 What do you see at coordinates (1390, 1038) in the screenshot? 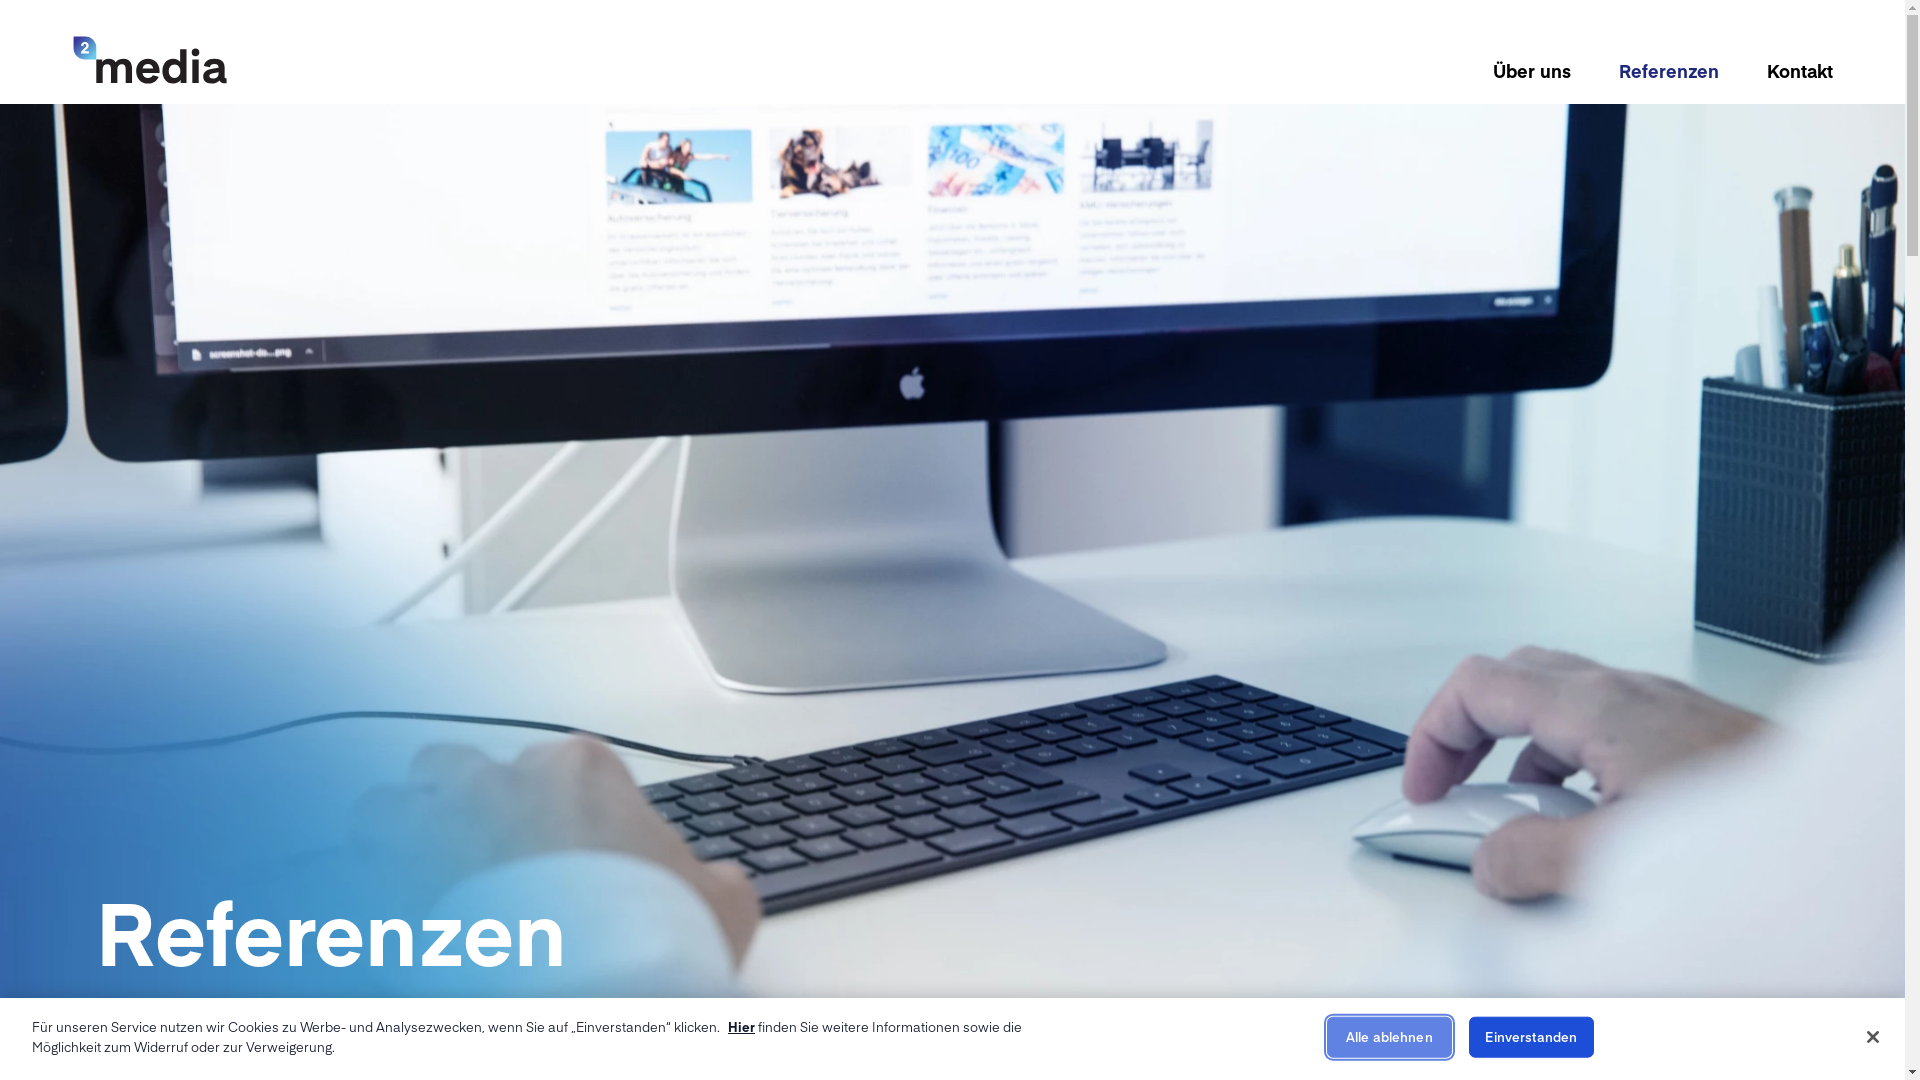
I see `Alle ablehnen` at bounding box center [1390, 1038].